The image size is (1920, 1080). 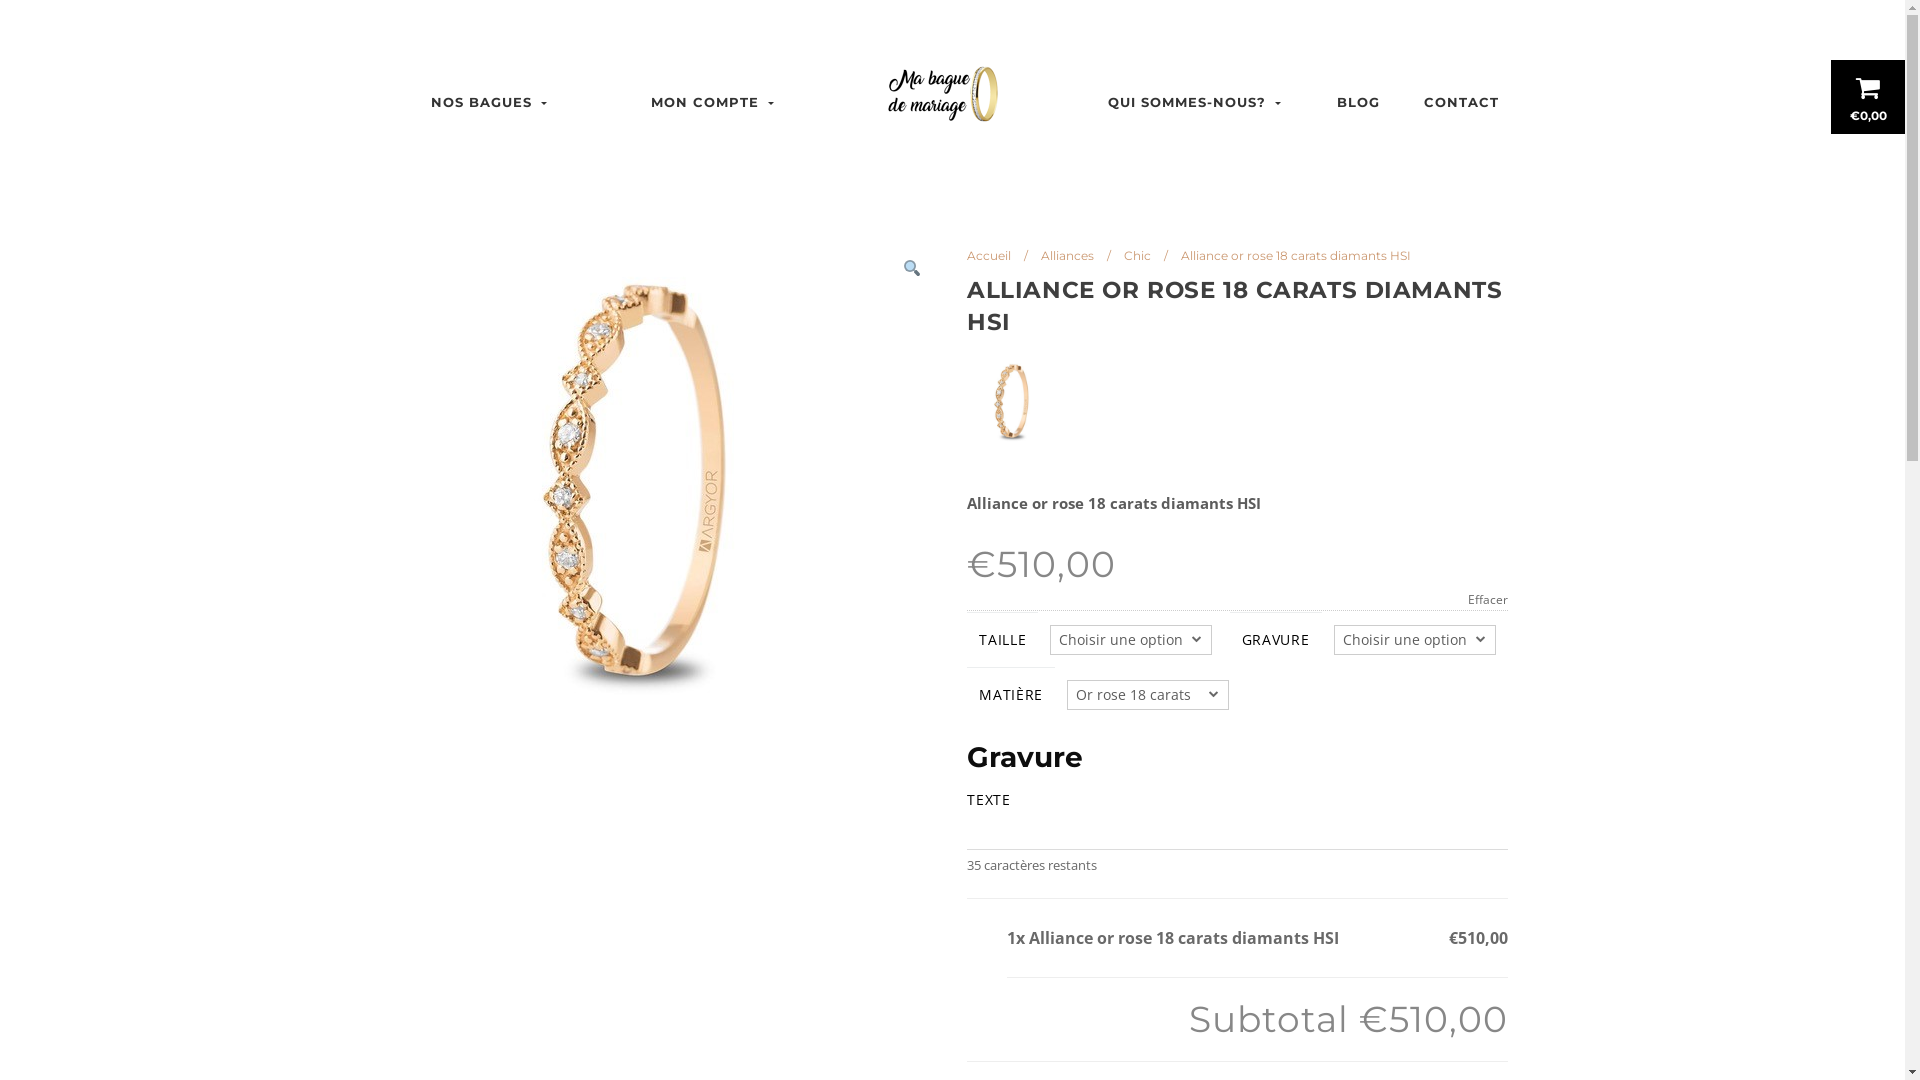 I want to click on NOS BAGUES, so click(x=491, y=102).